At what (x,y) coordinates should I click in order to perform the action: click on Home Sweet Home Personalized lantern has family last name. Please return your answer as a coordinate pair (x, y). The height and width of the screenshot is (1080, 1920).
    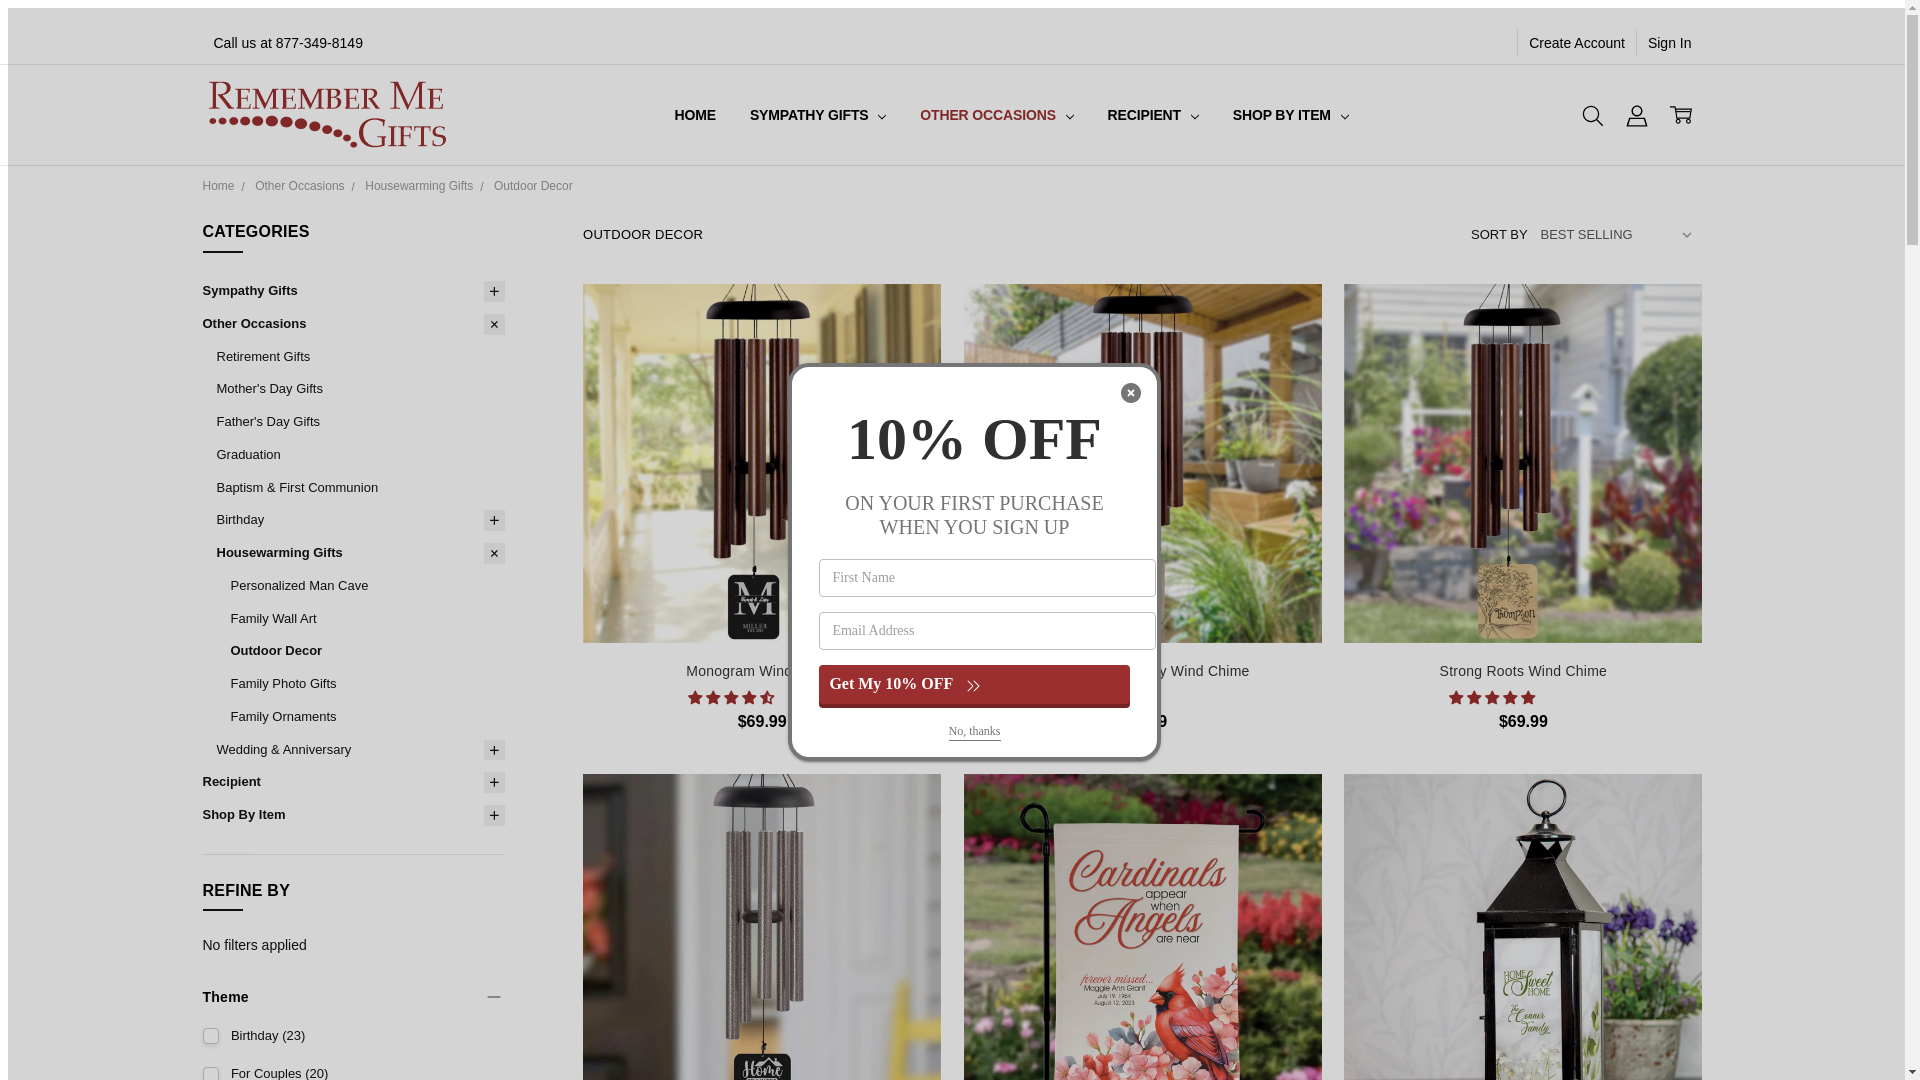
    Looking at the image, I should click on (1522, 927).